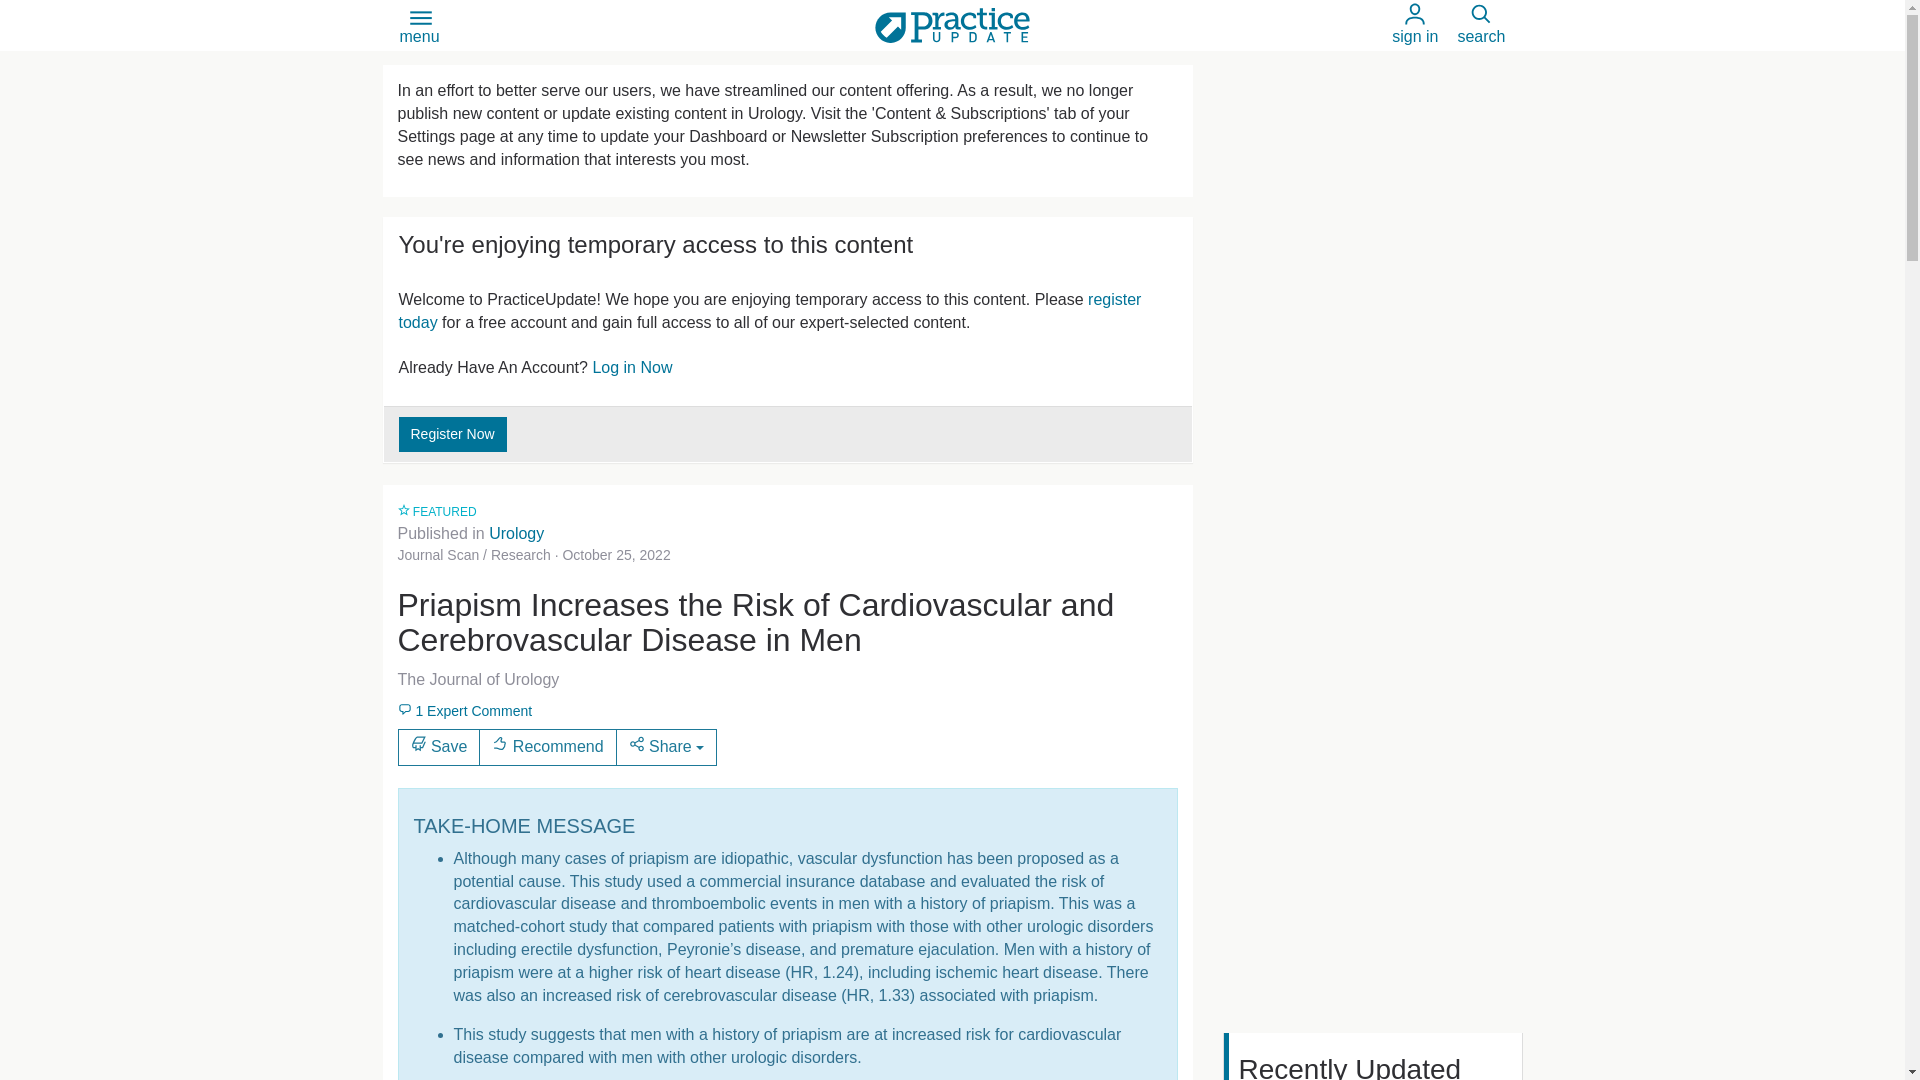 This screenshot has width=1920, height=1080. Describe the element at coordinates (516, 533) in the screenshot. I see `Urology` at that location.